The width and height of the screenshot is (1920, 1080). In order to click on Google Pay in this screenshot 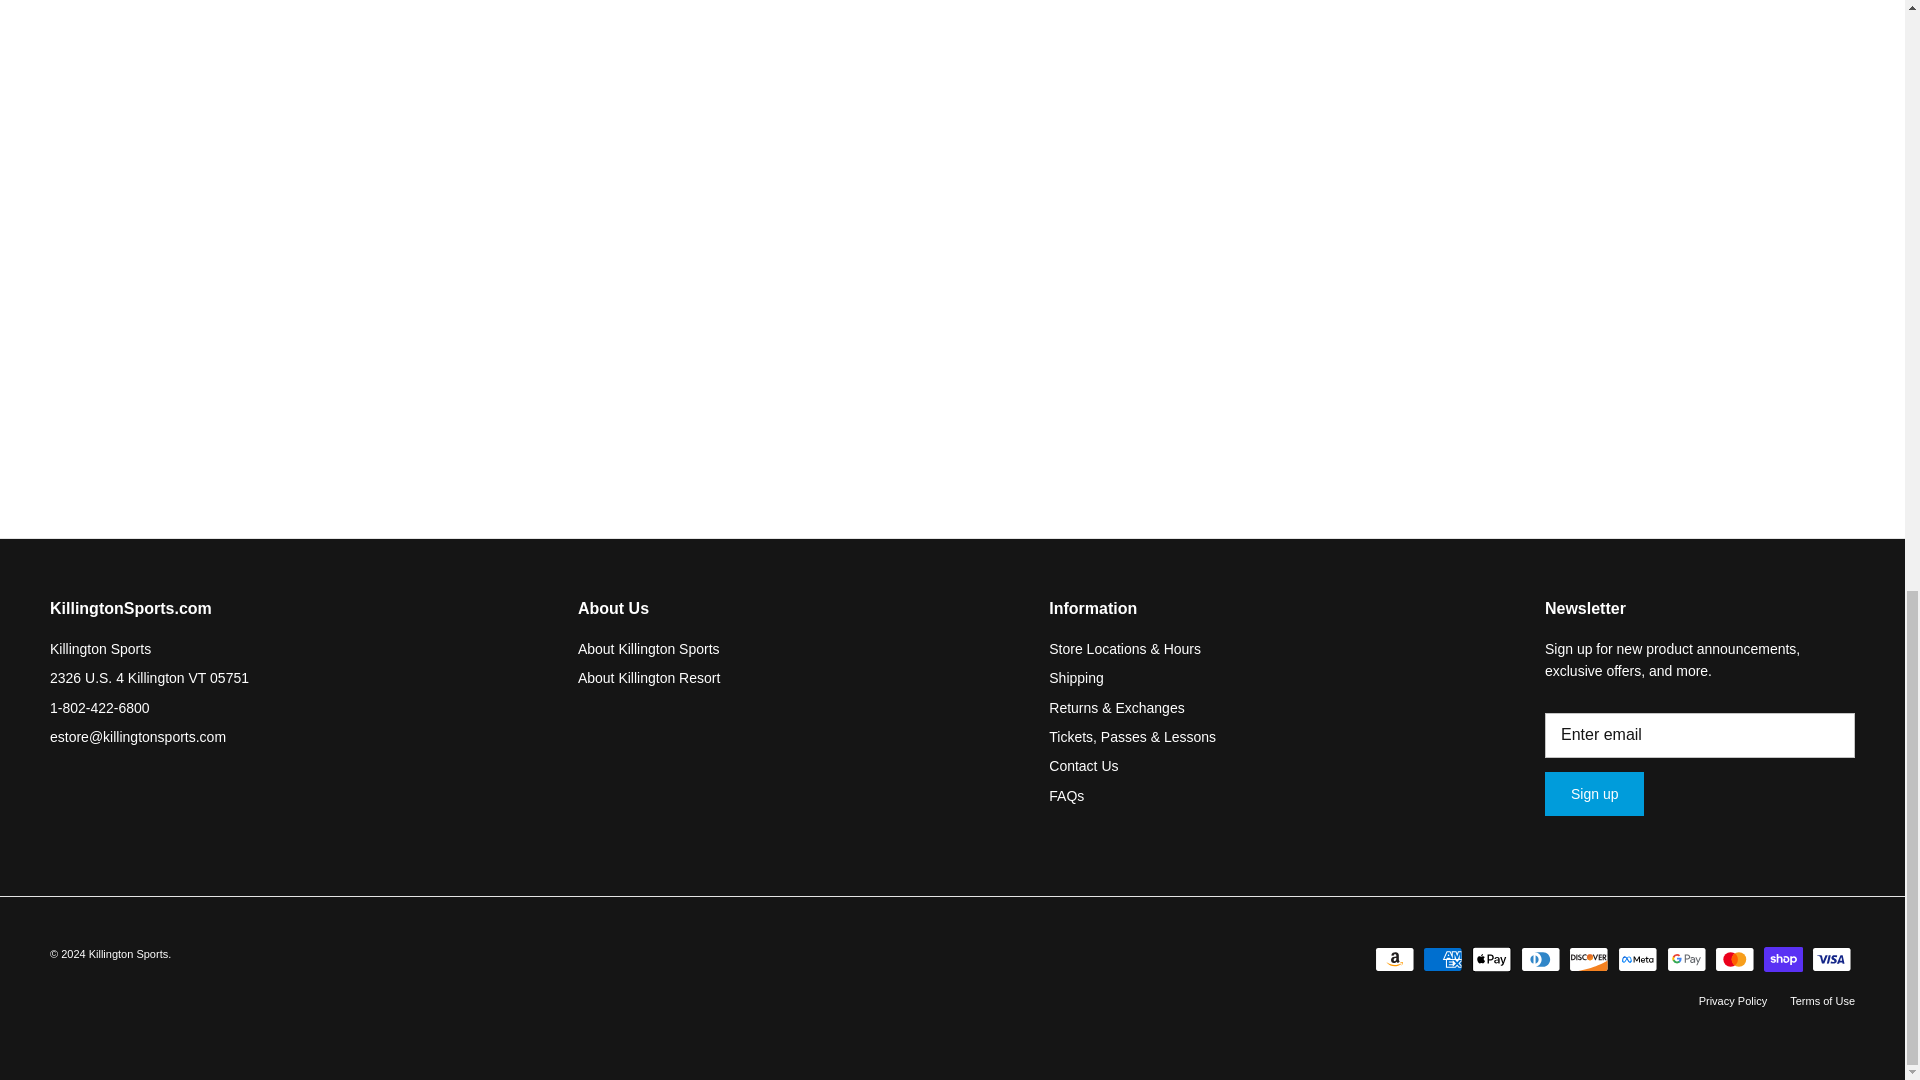, I will do `click(1685, 960)`.